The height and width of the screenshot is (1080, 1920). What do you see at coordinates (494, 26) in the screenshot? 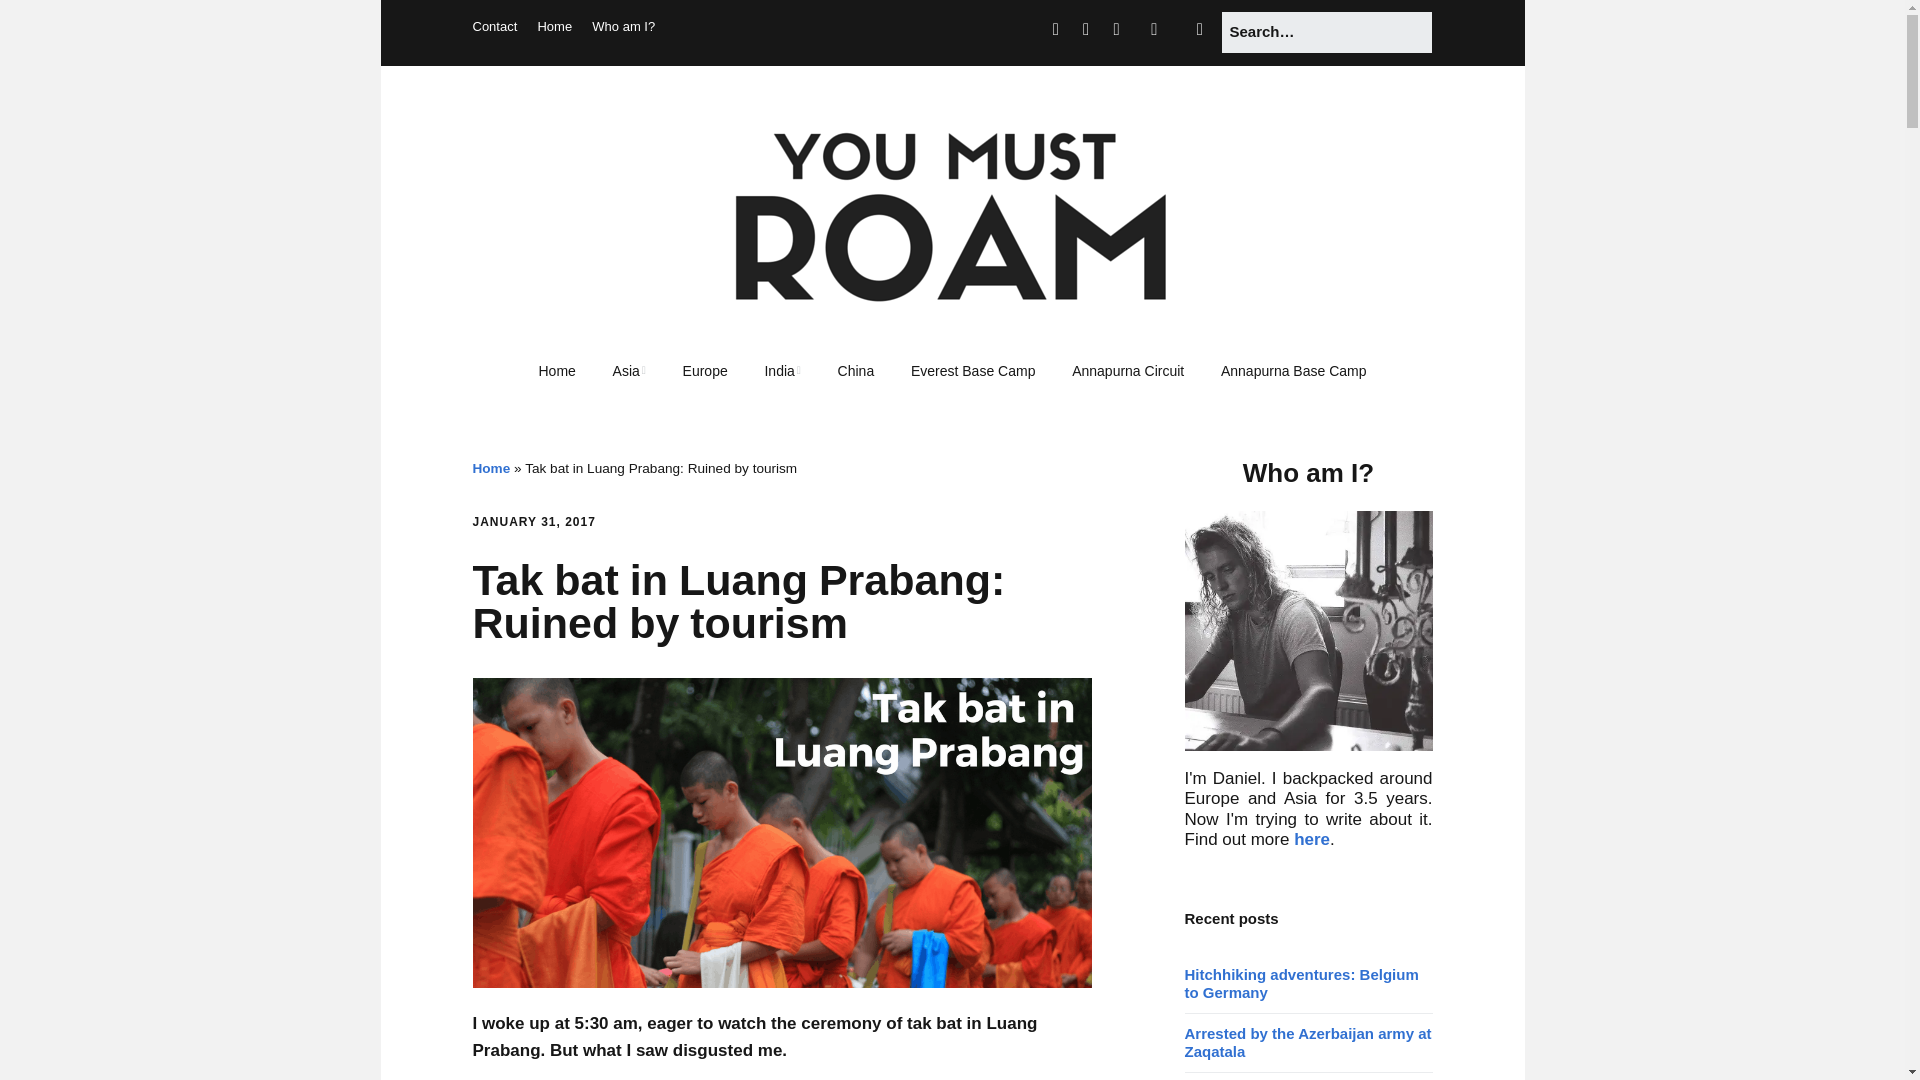
I see `Contact` at bounding box center [494, 26].